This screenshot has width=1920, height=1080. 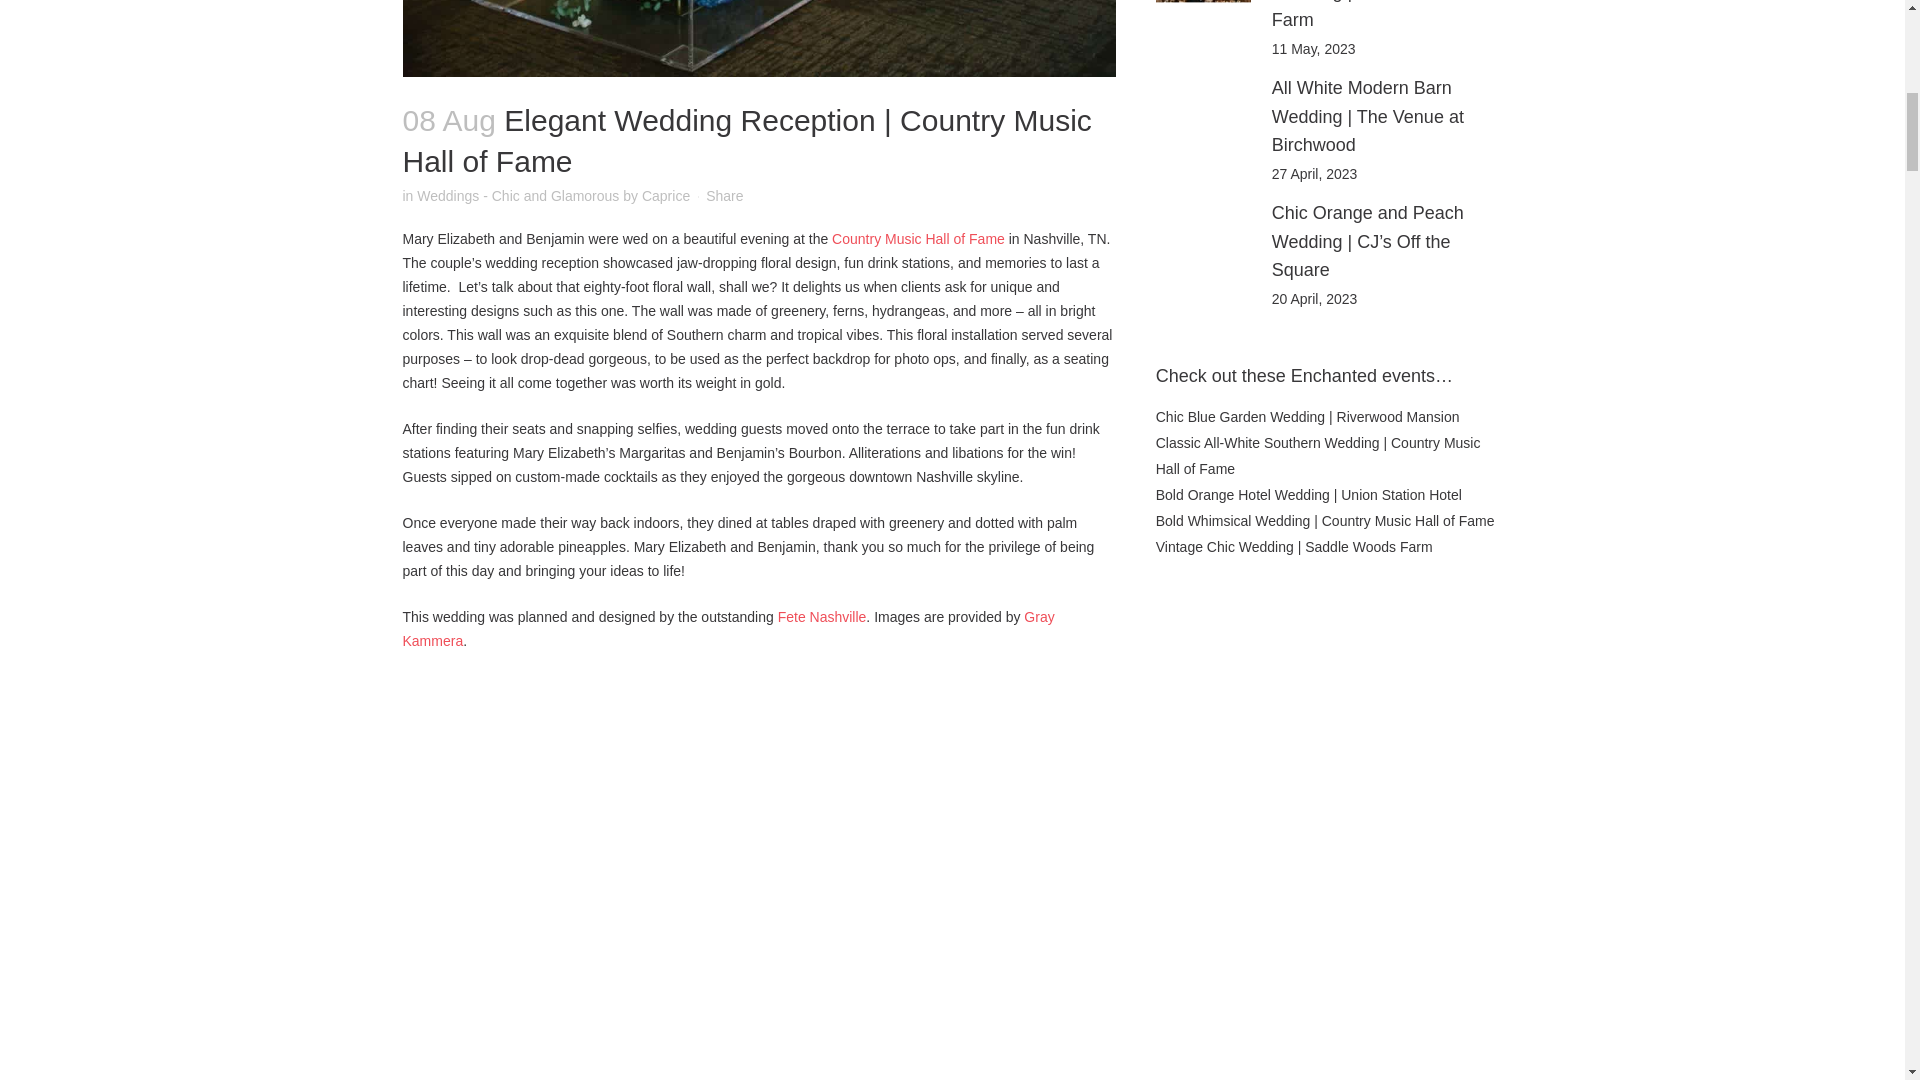 I want to click on Fete Nashville, so click(x=822, y=617).